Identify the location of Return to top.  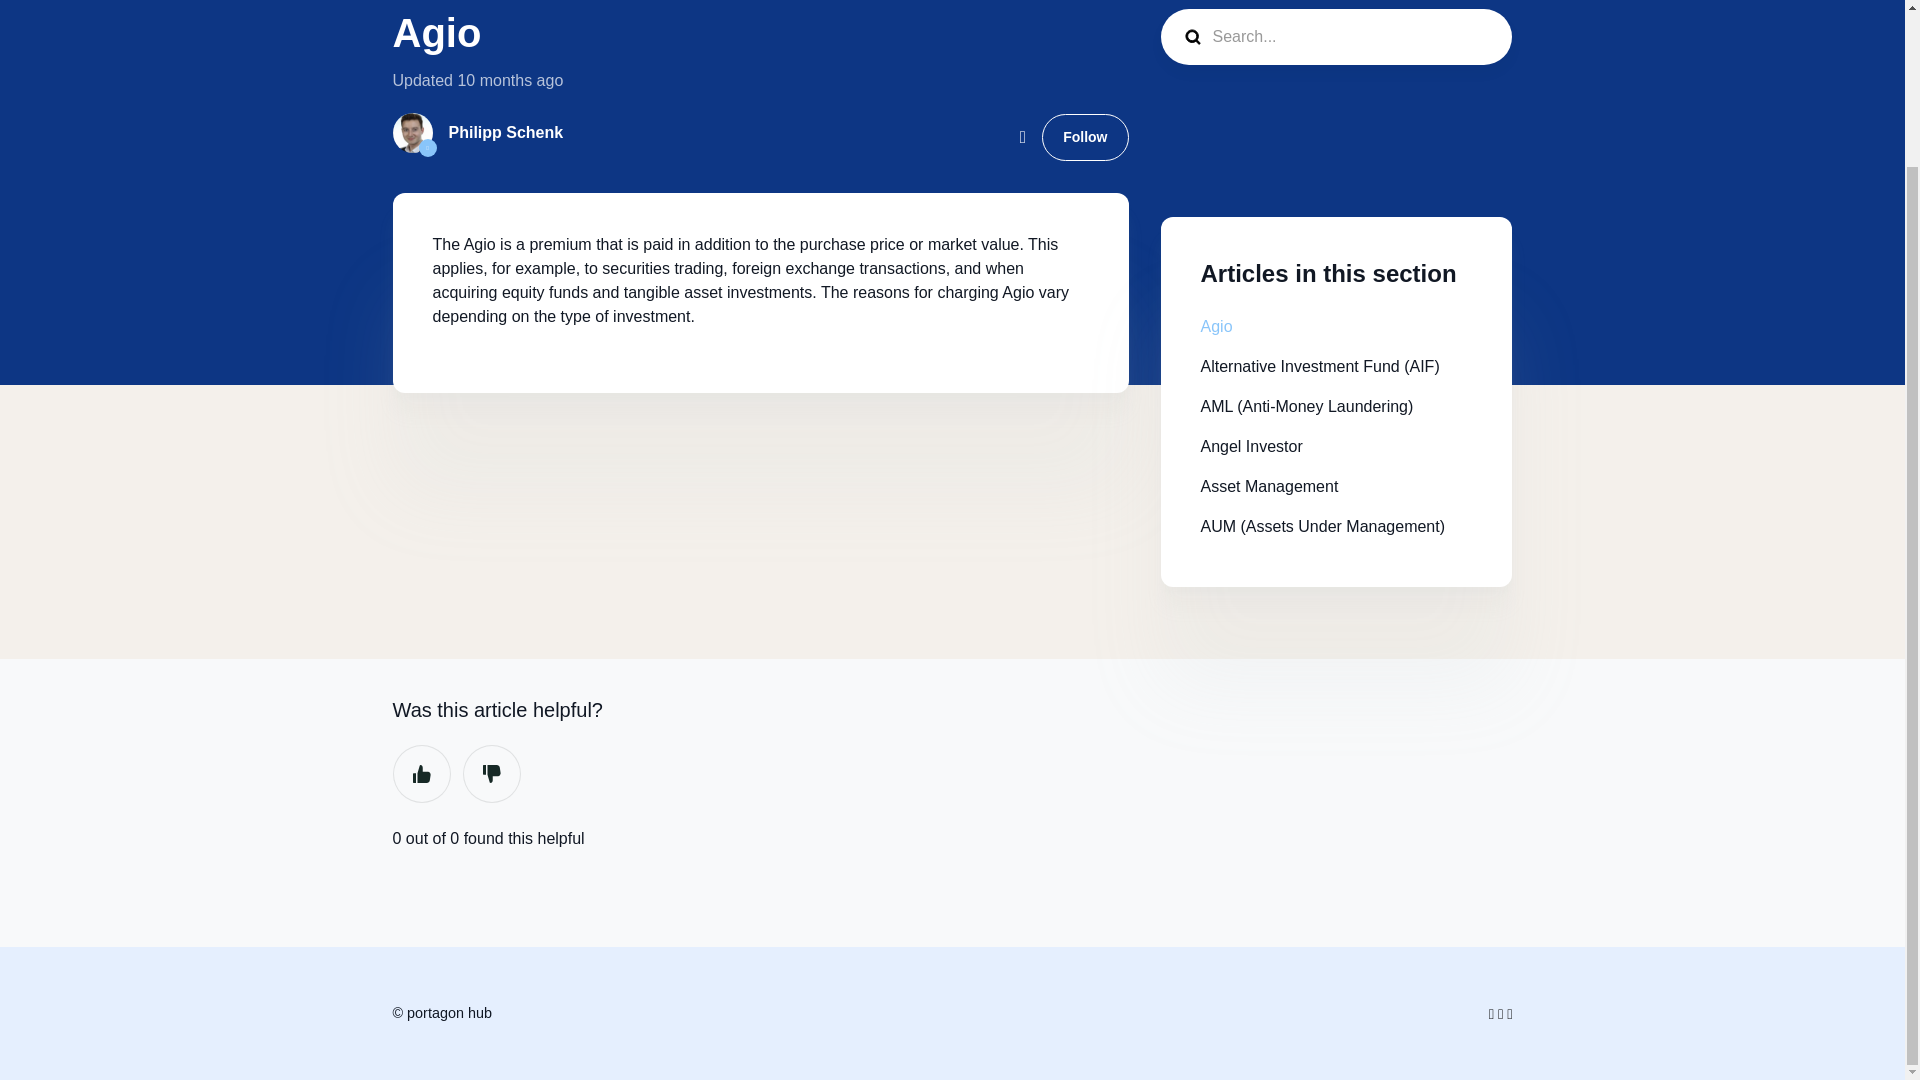
(56, 922).